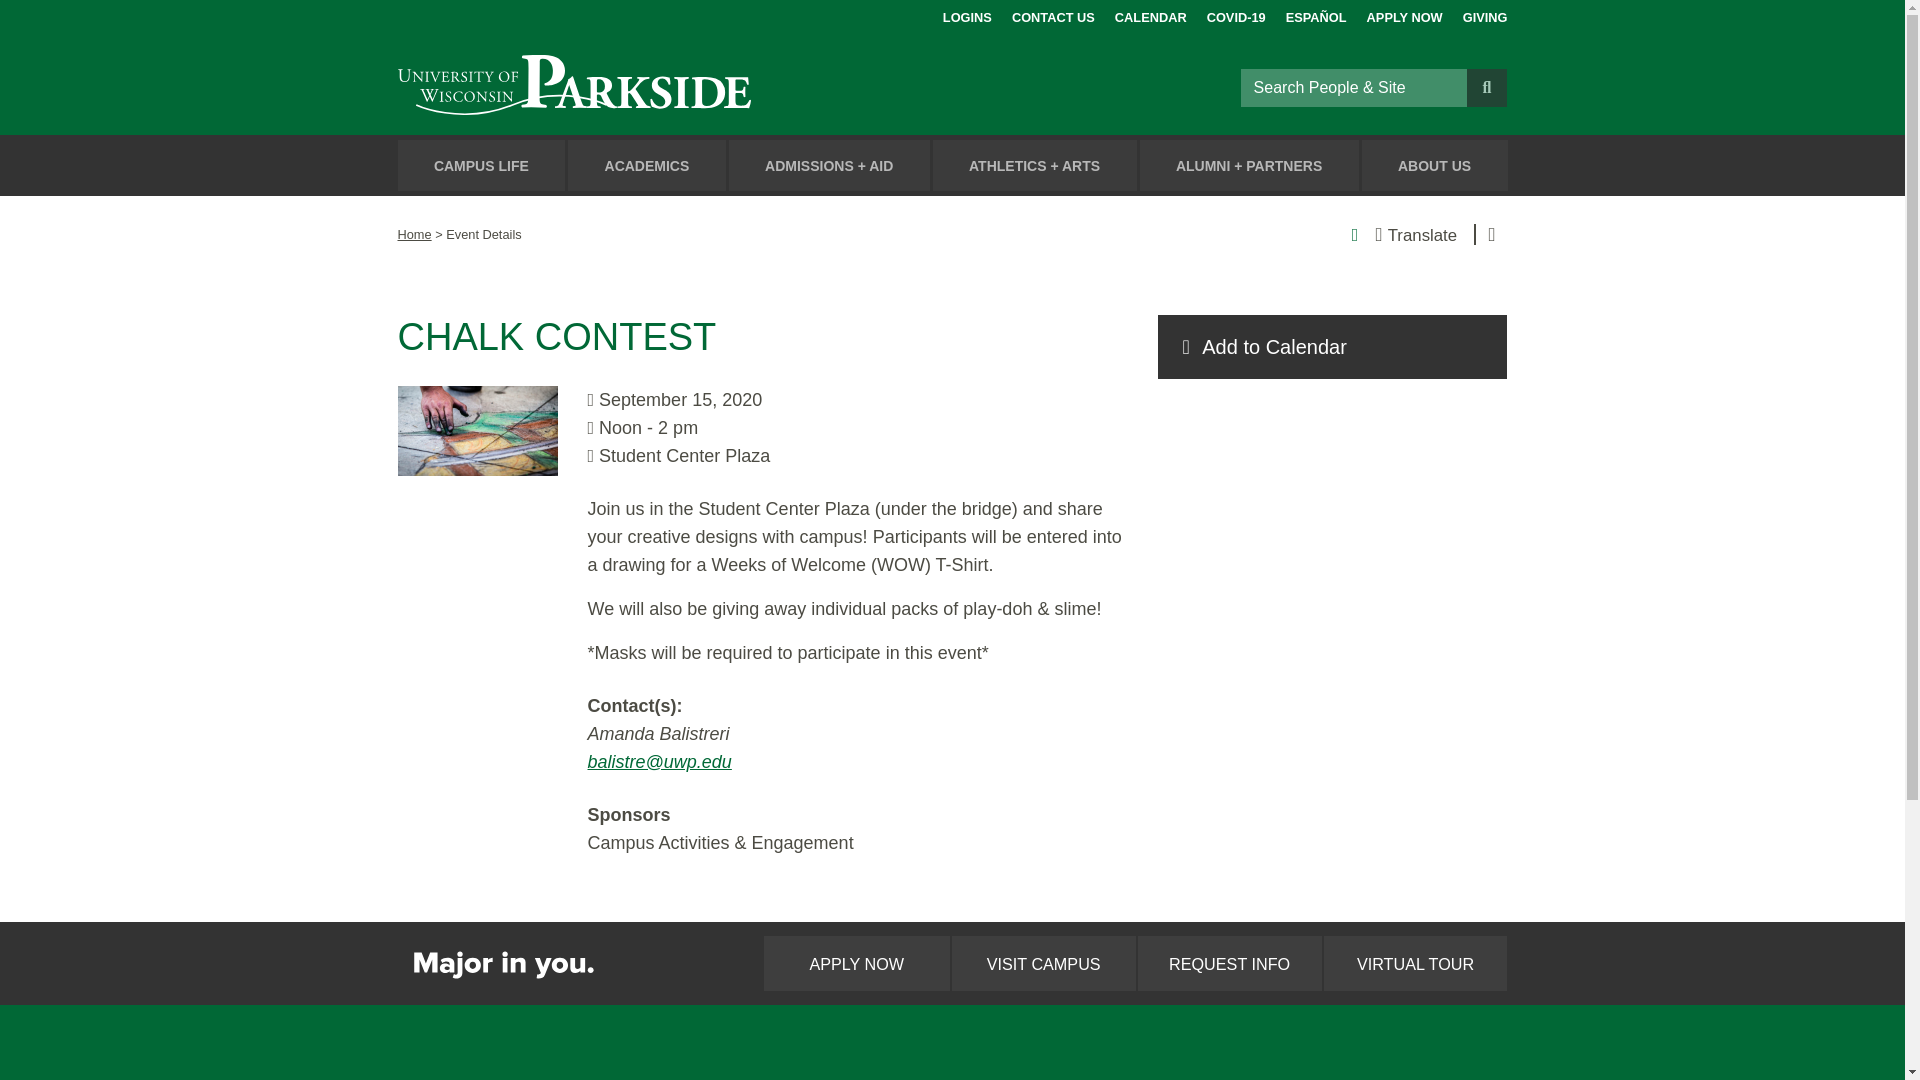 The image size is (1920, 1080). What do you see at coordinates (1236, 14) in the screenshot?
I see `COVID-19` at bounding box center [1236, 14].